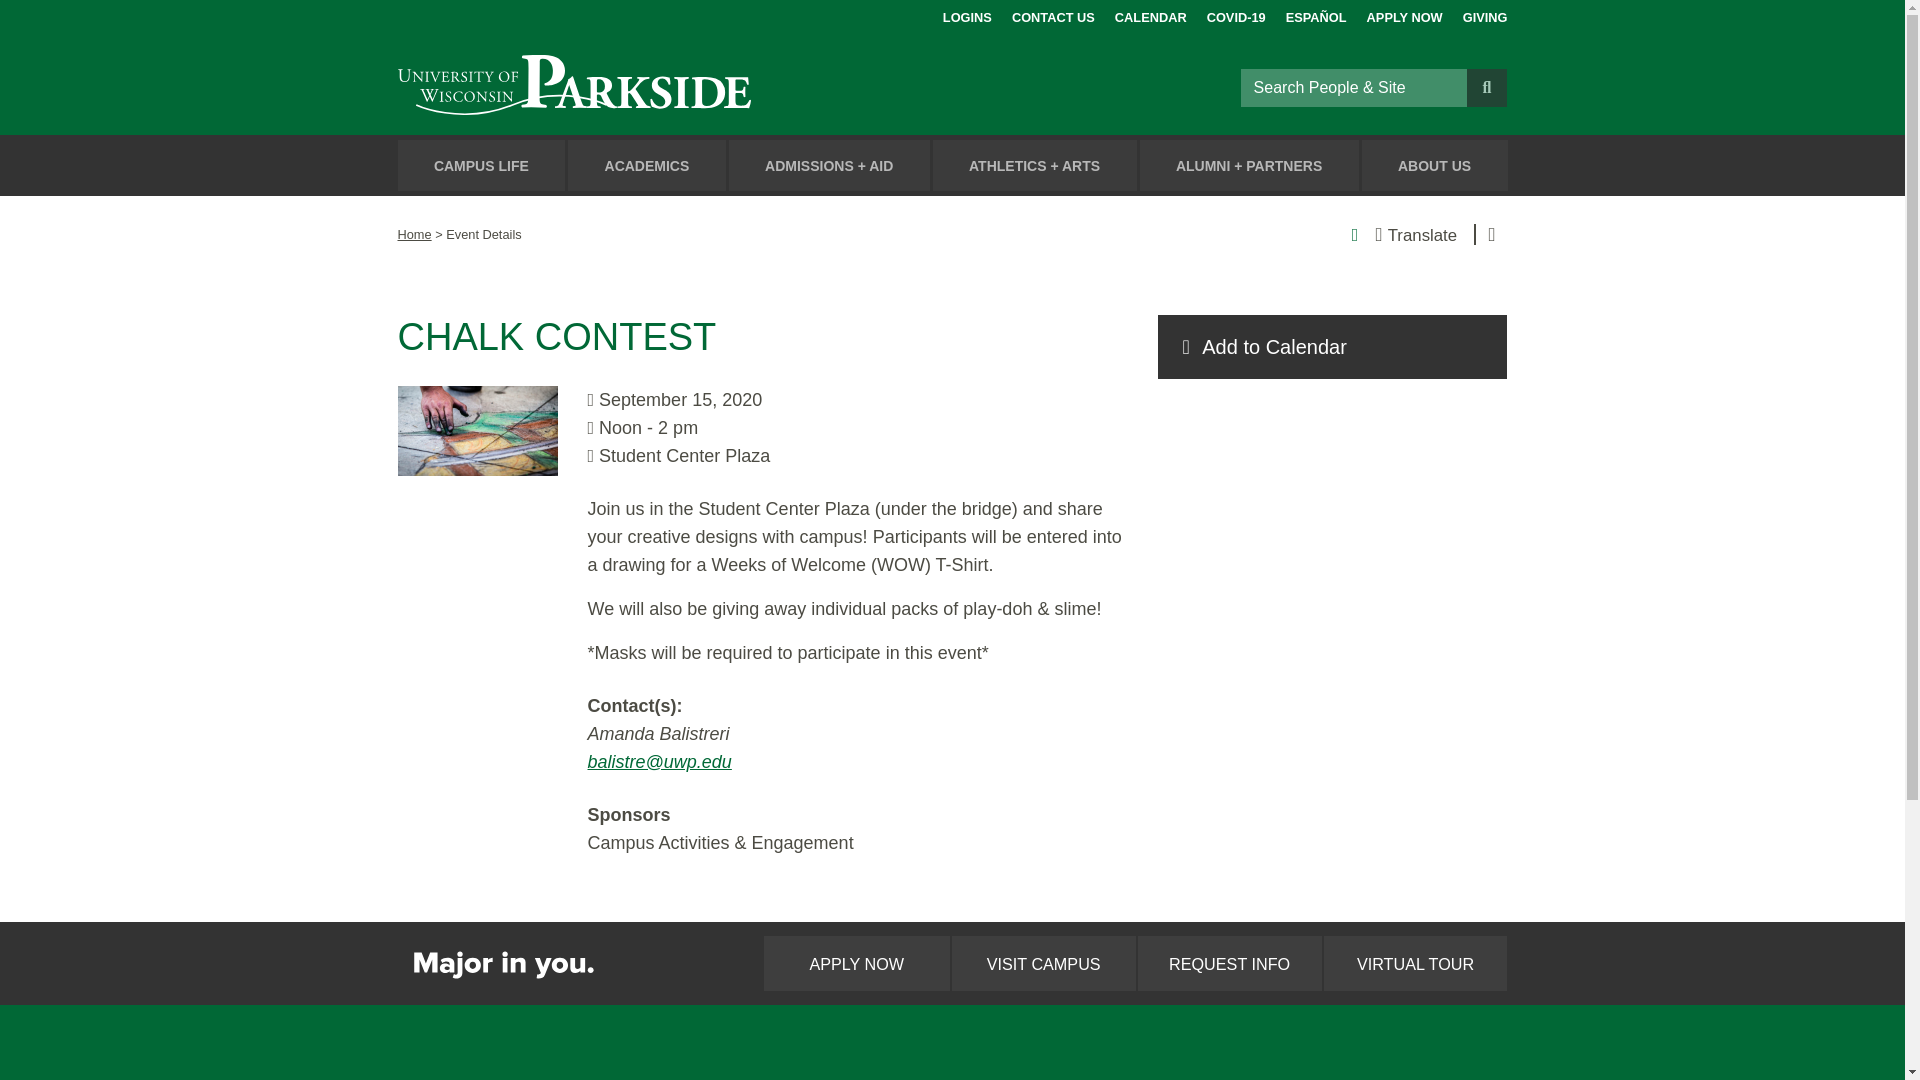 The image size is (1920, 1080). What do you see at coordinates (1236, 14) in the screenshot?
I see `COVID-19` at bounding box center [1236, 14].